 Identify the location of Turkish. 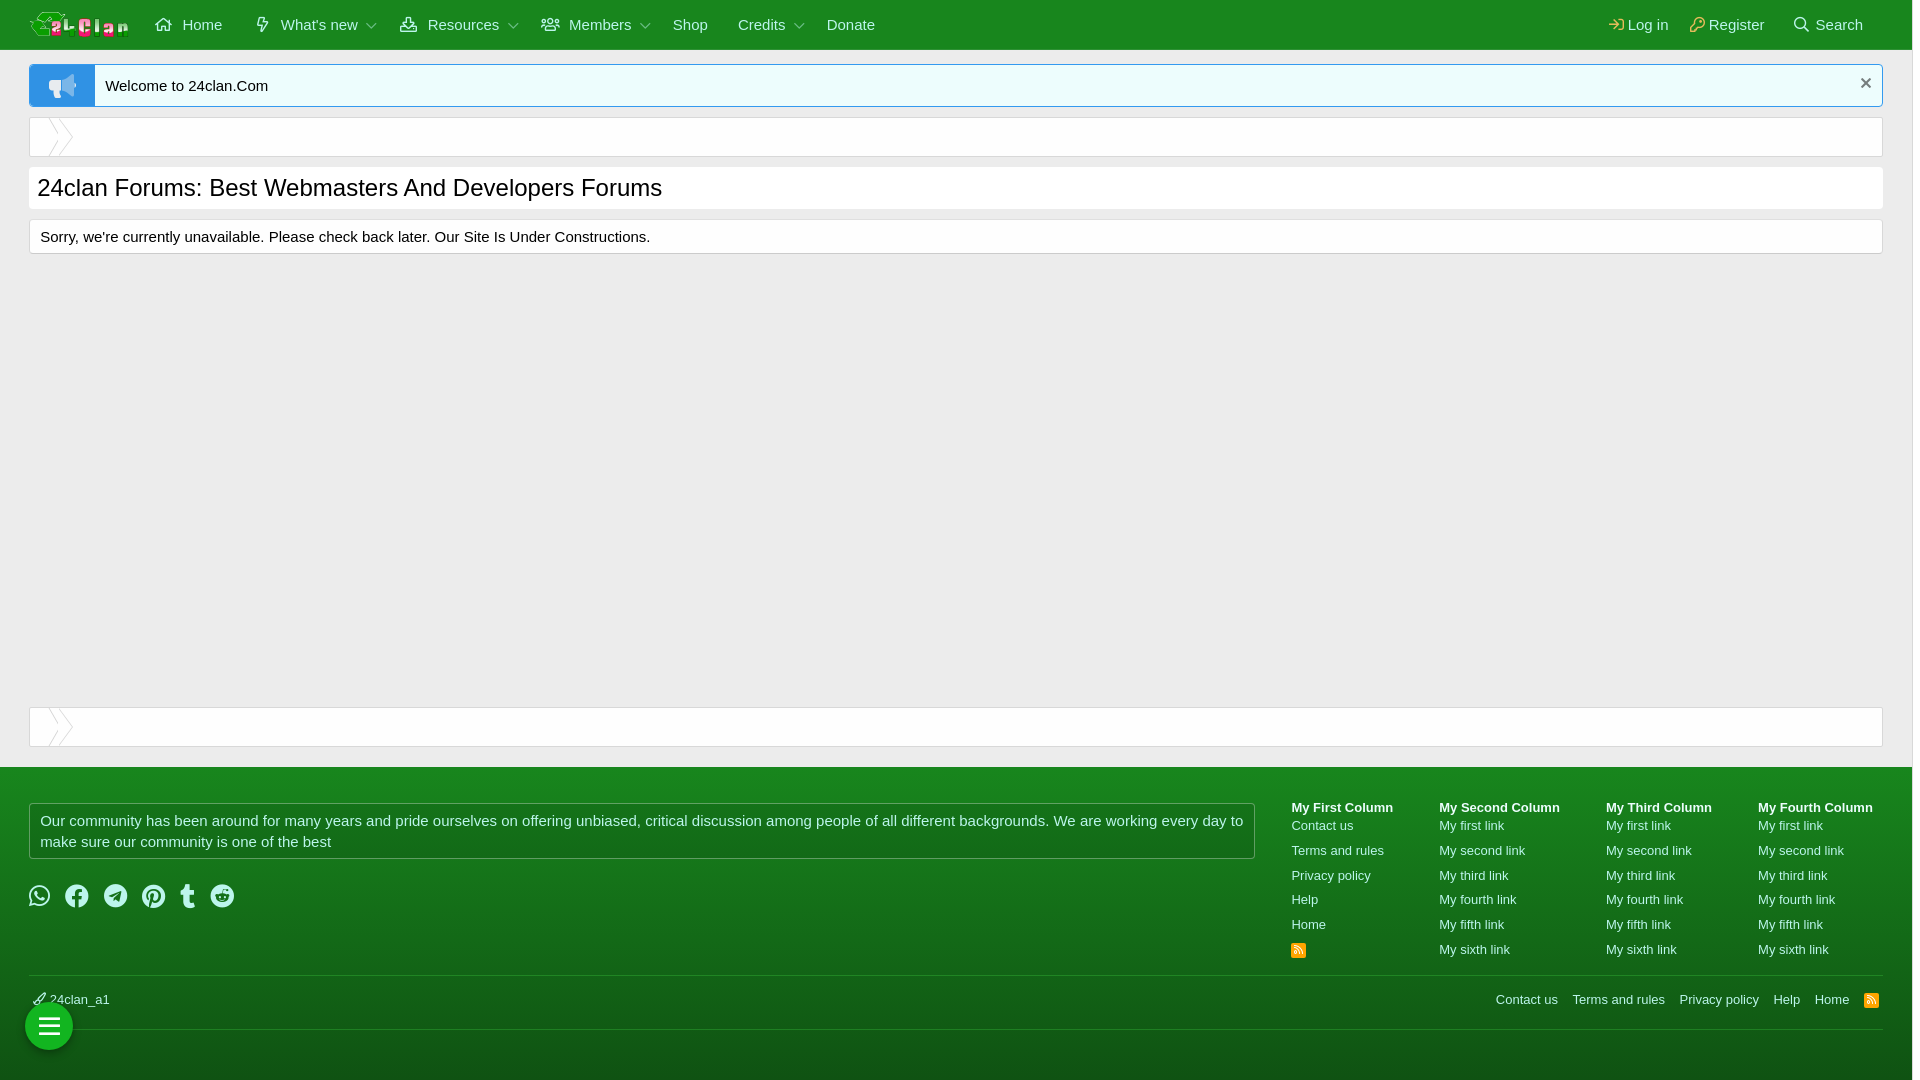
(1846, 72).